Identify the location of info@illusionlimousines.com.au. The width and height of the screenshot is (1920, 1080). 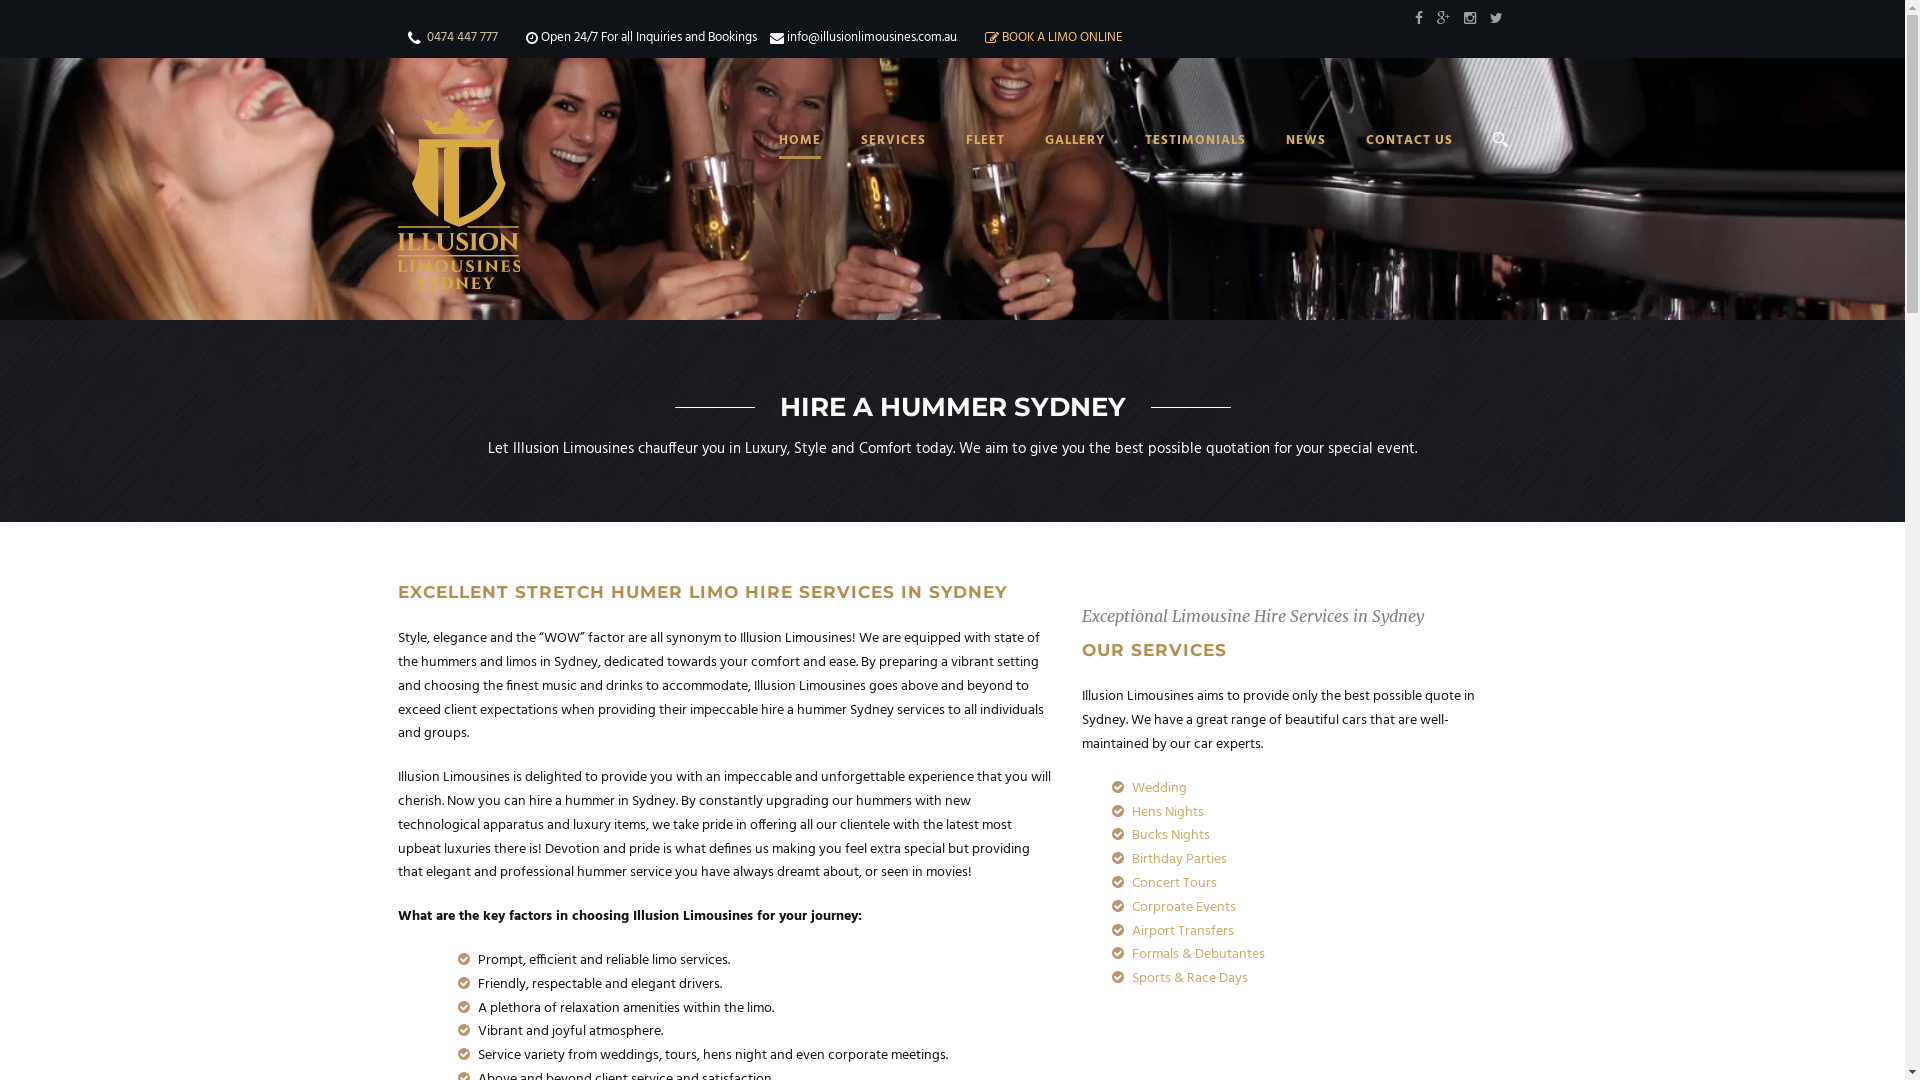
(871, 38).